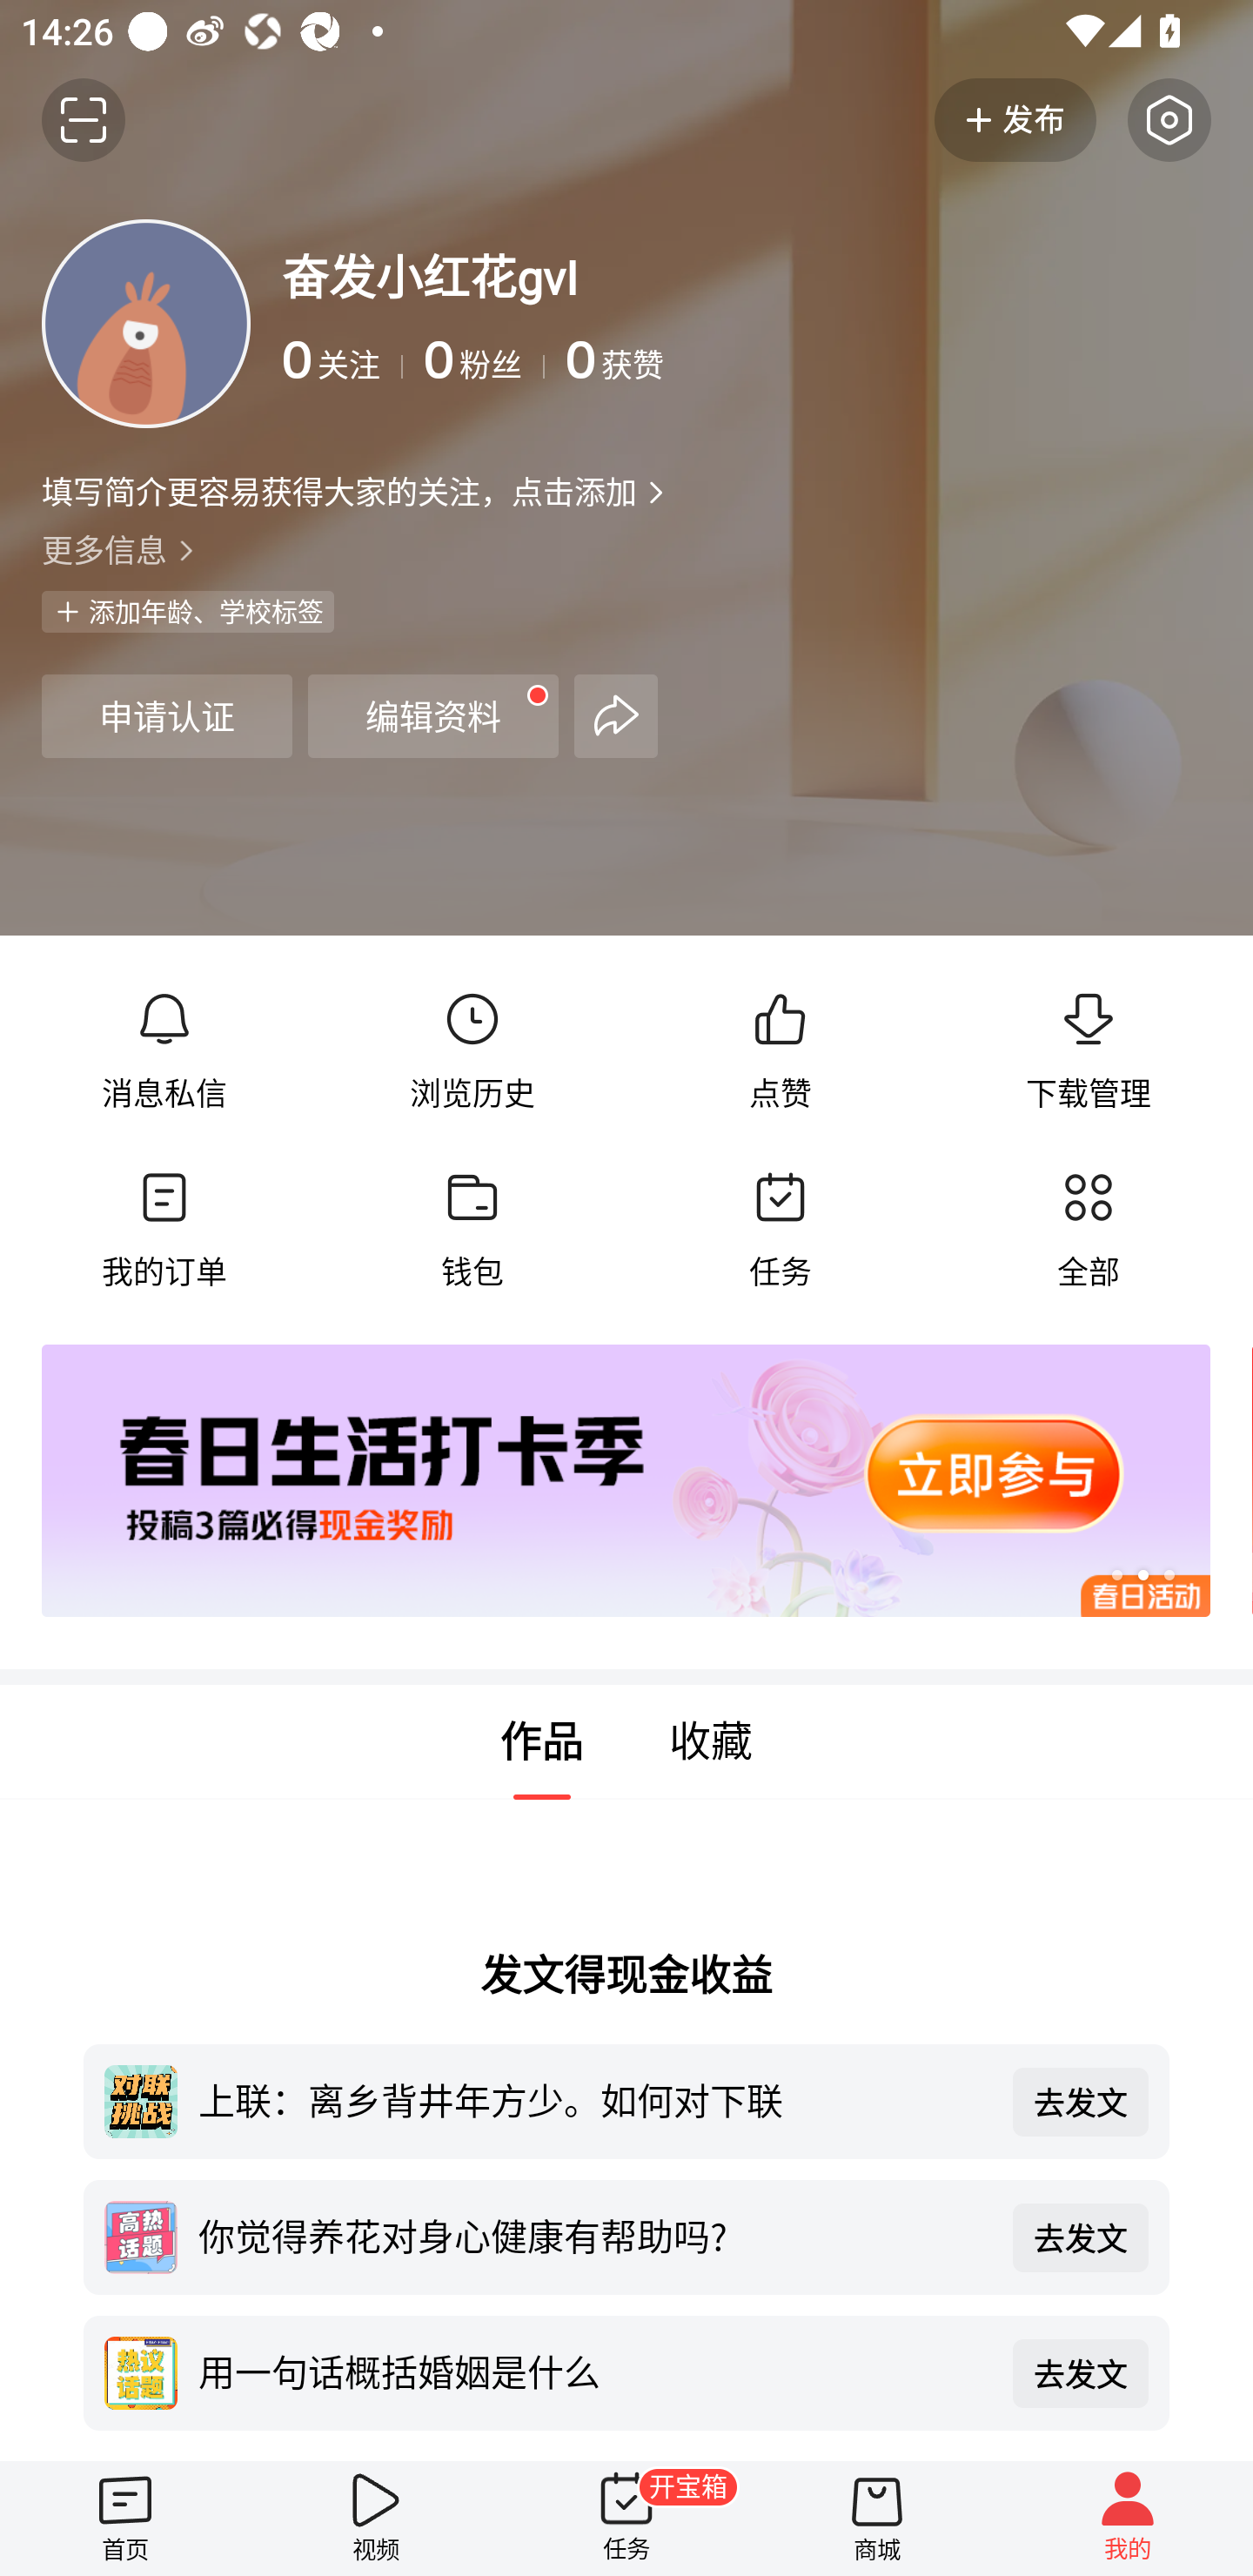  What do you see at coordinates (472, 1051) in the screenshot?
I see `浏览历史` at bounding box center [472, 1051].